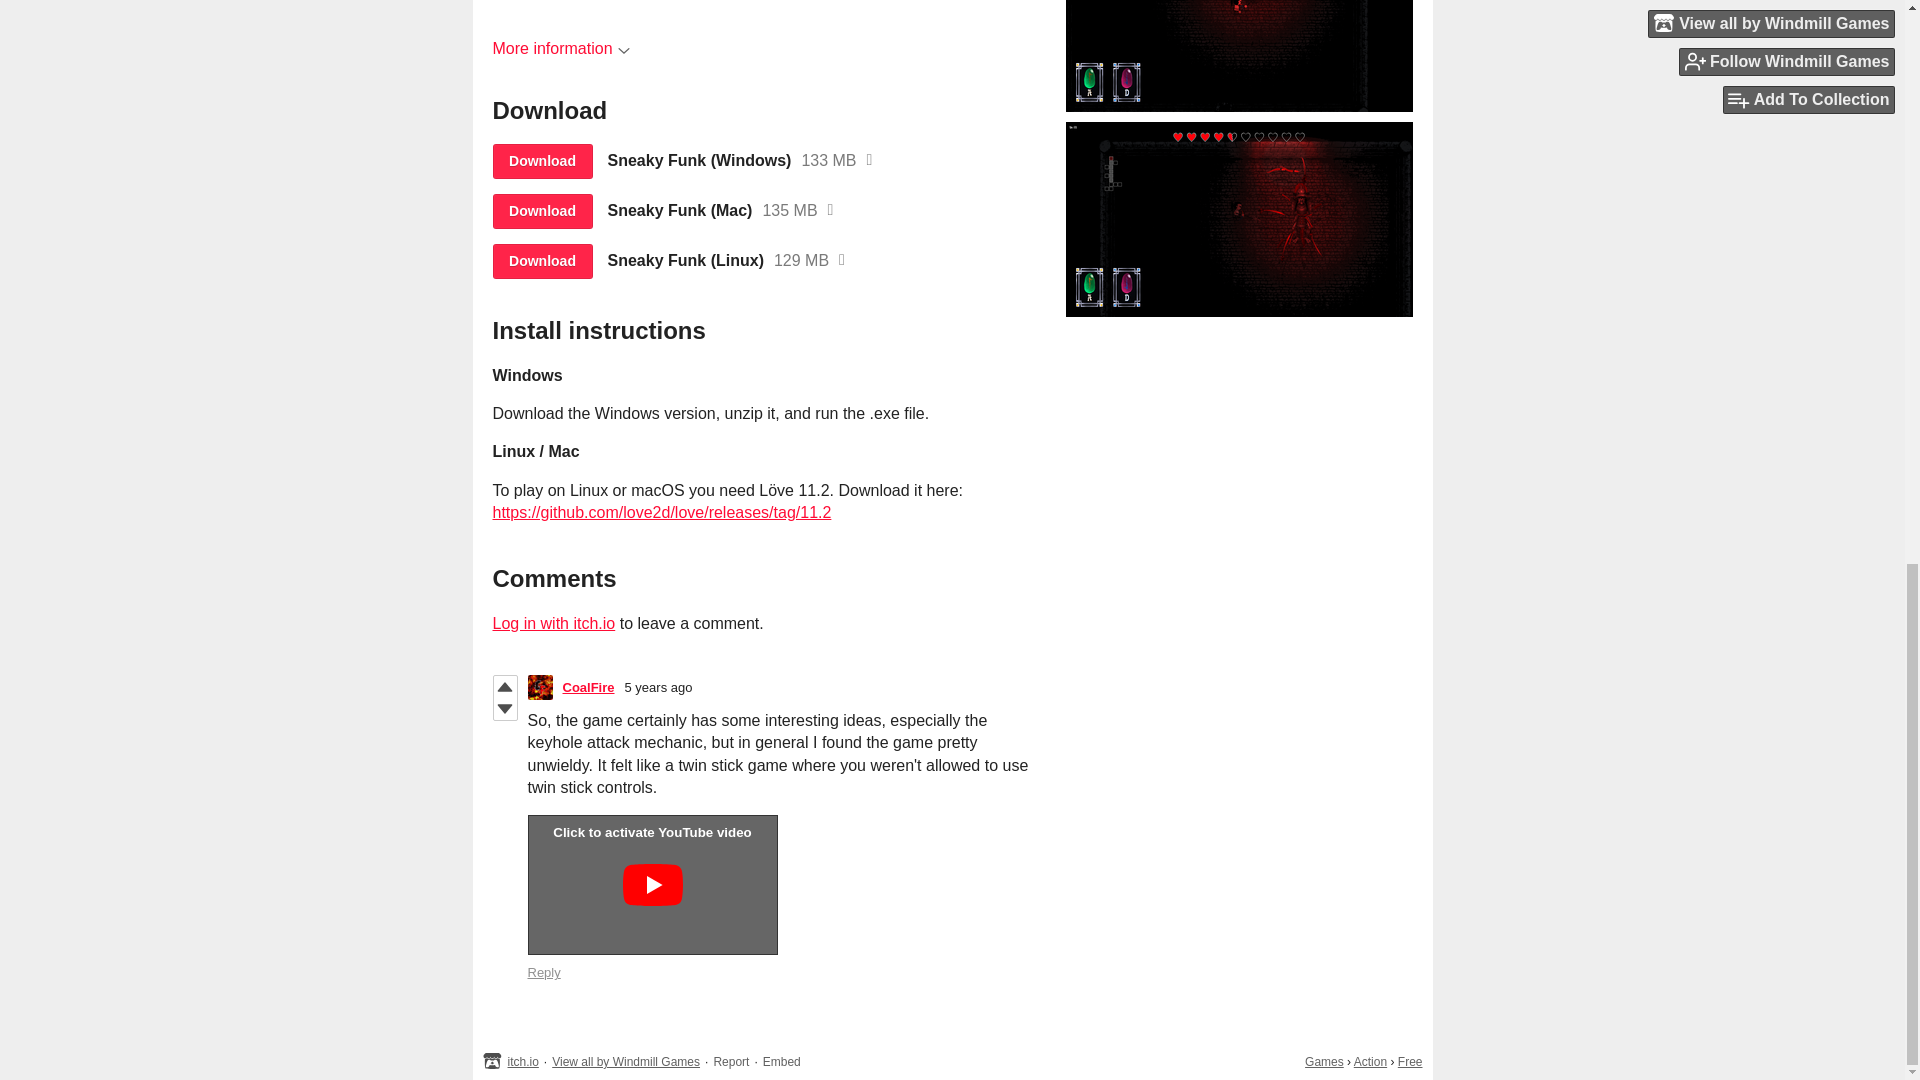 The width and height of the screenshot is (1920, 1080). What do you see at coordinates (541, 161) in the screenshot?
I see `Download` at bounding box center [541, 161].